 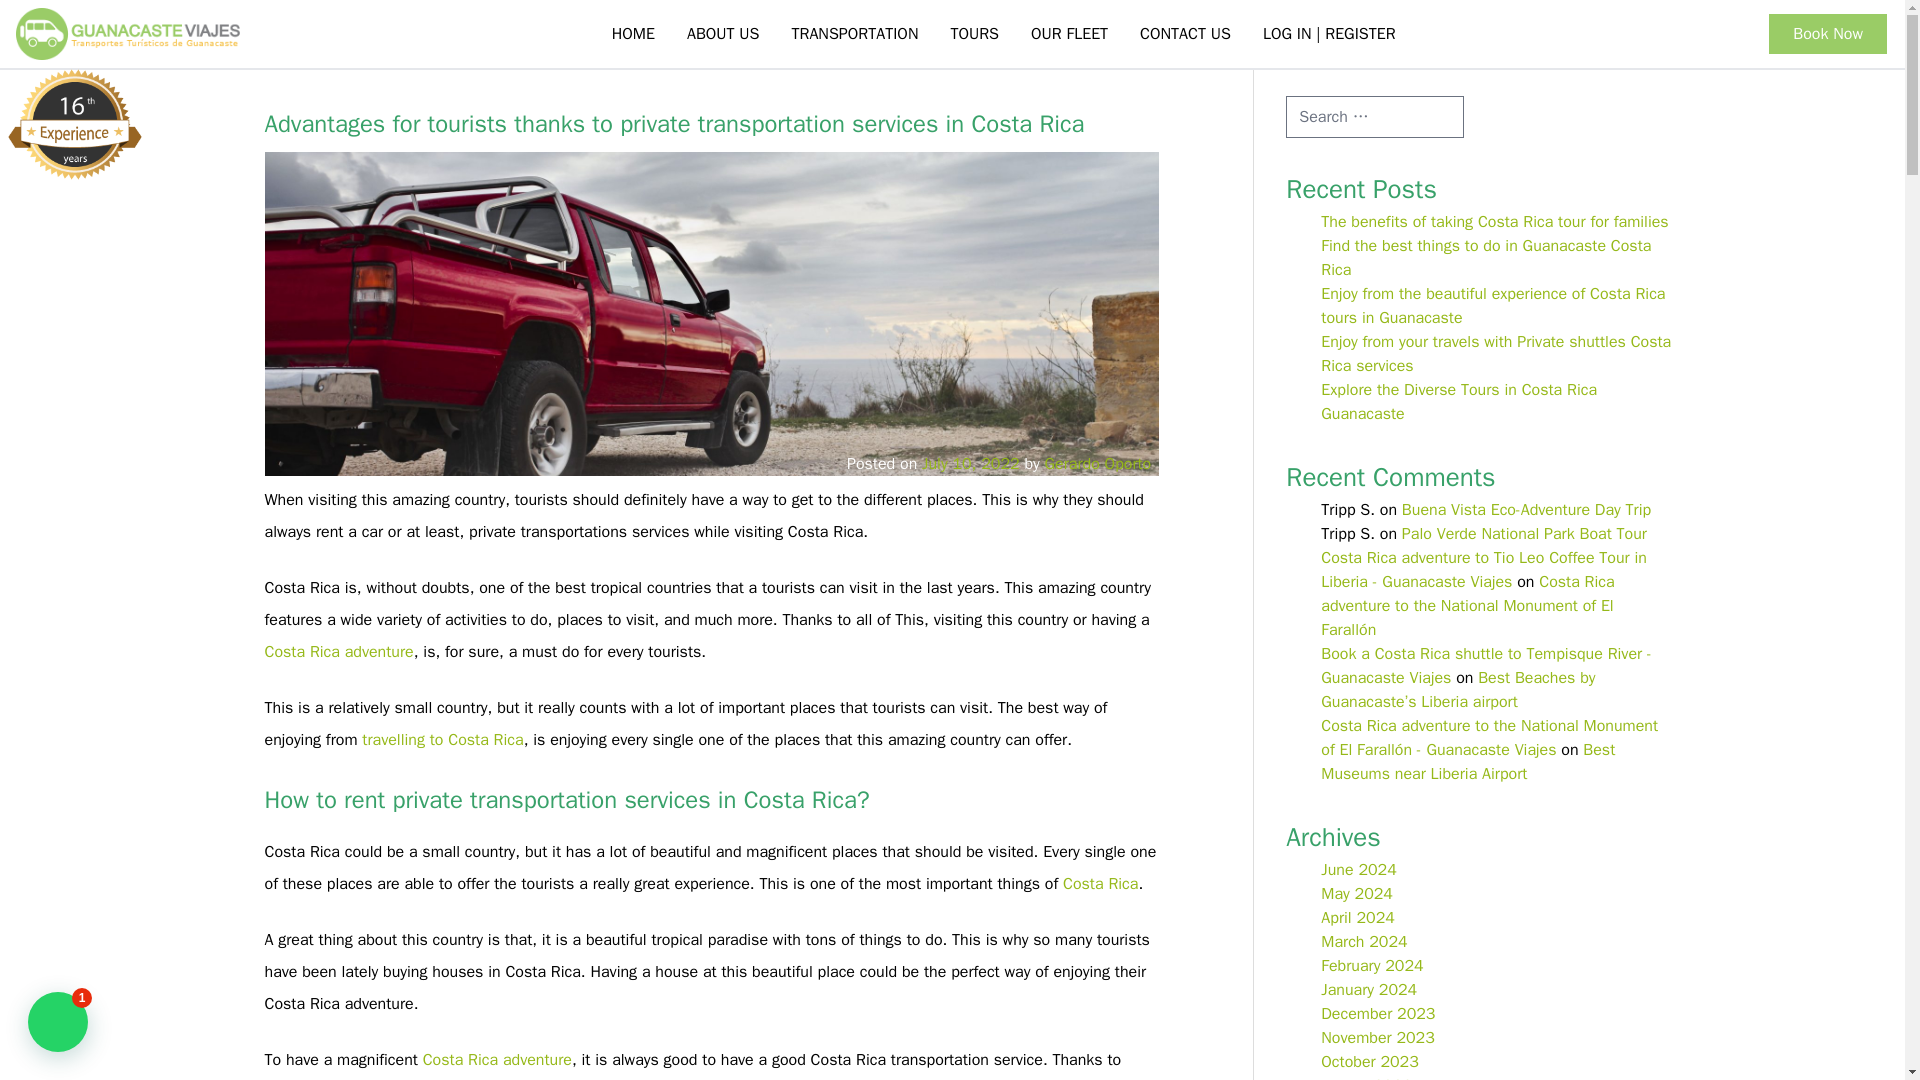 What do you see at coordinates (970, 464) in the screenshot?
I see `July 10, 2022` at bounding box center [970, 464].